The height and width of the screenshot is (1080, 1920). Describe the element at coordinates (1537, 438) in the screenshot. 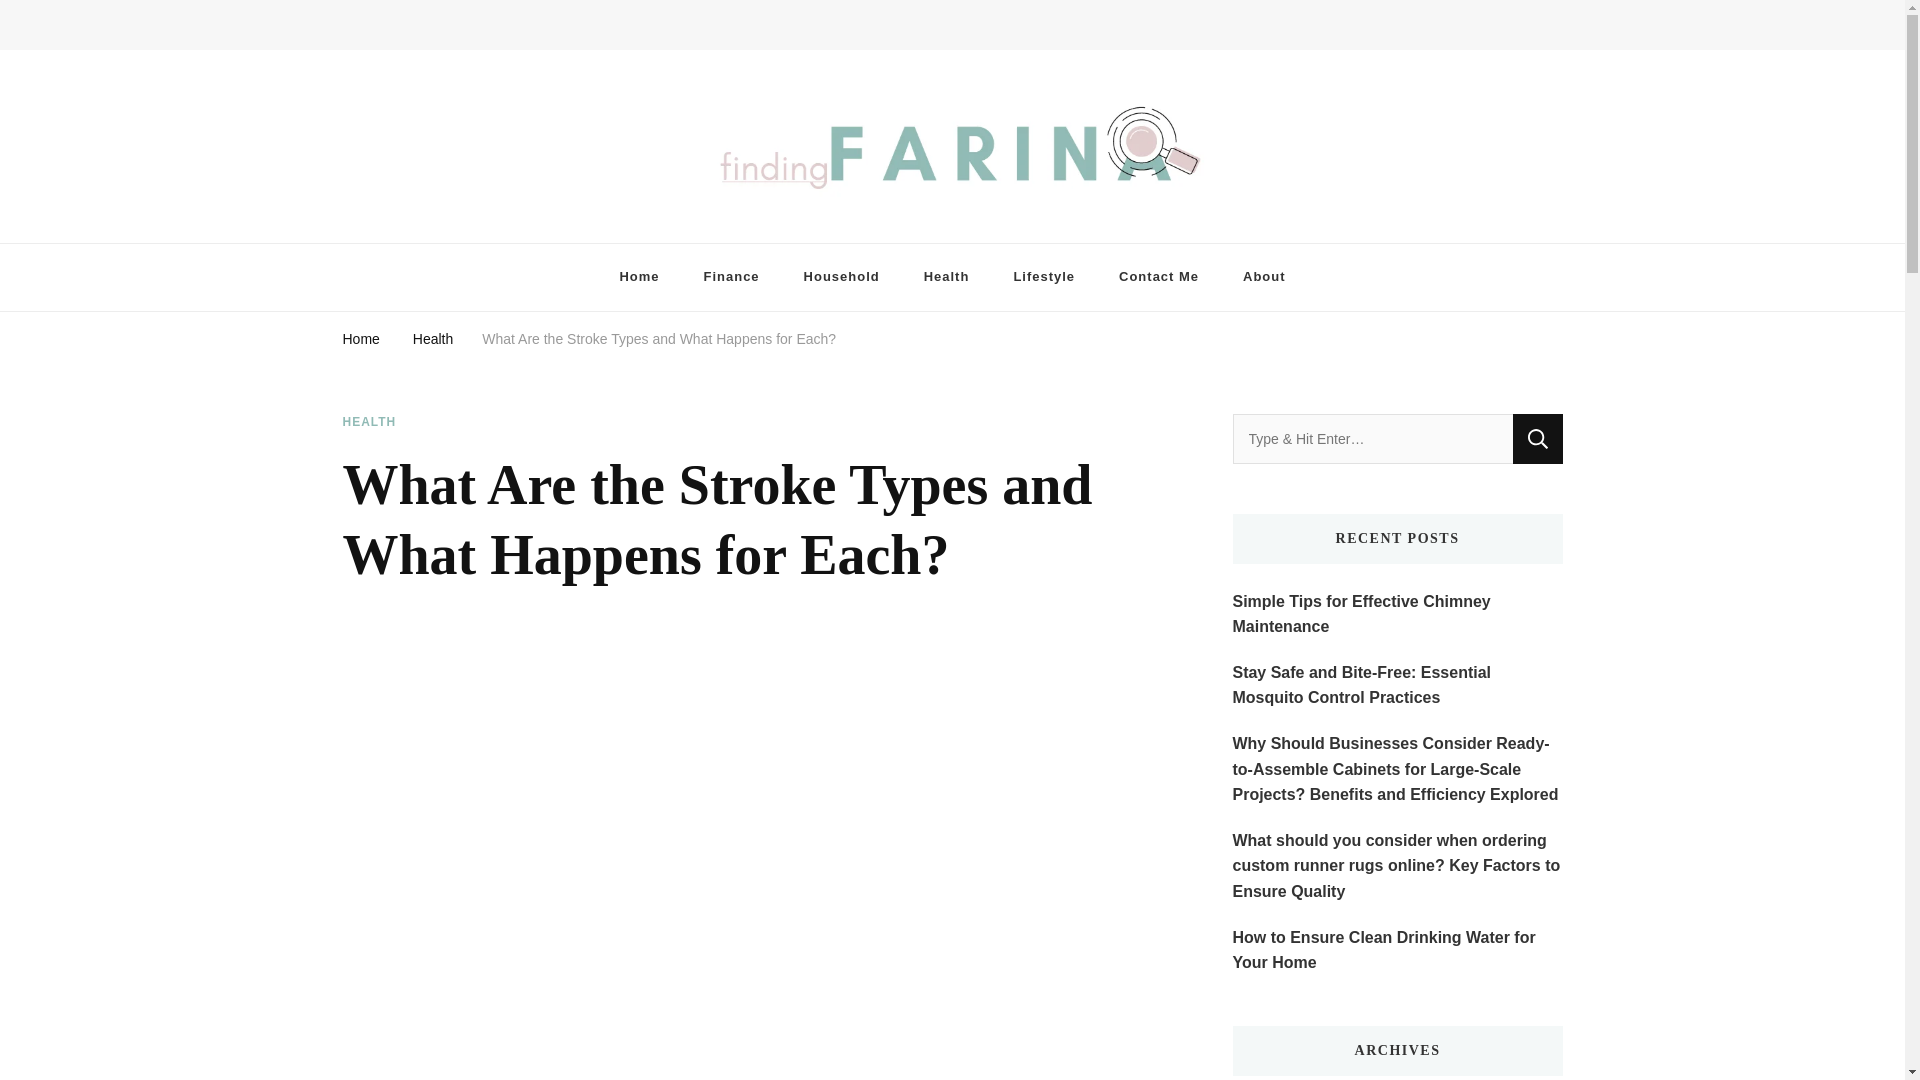

I see `Search` at that location.